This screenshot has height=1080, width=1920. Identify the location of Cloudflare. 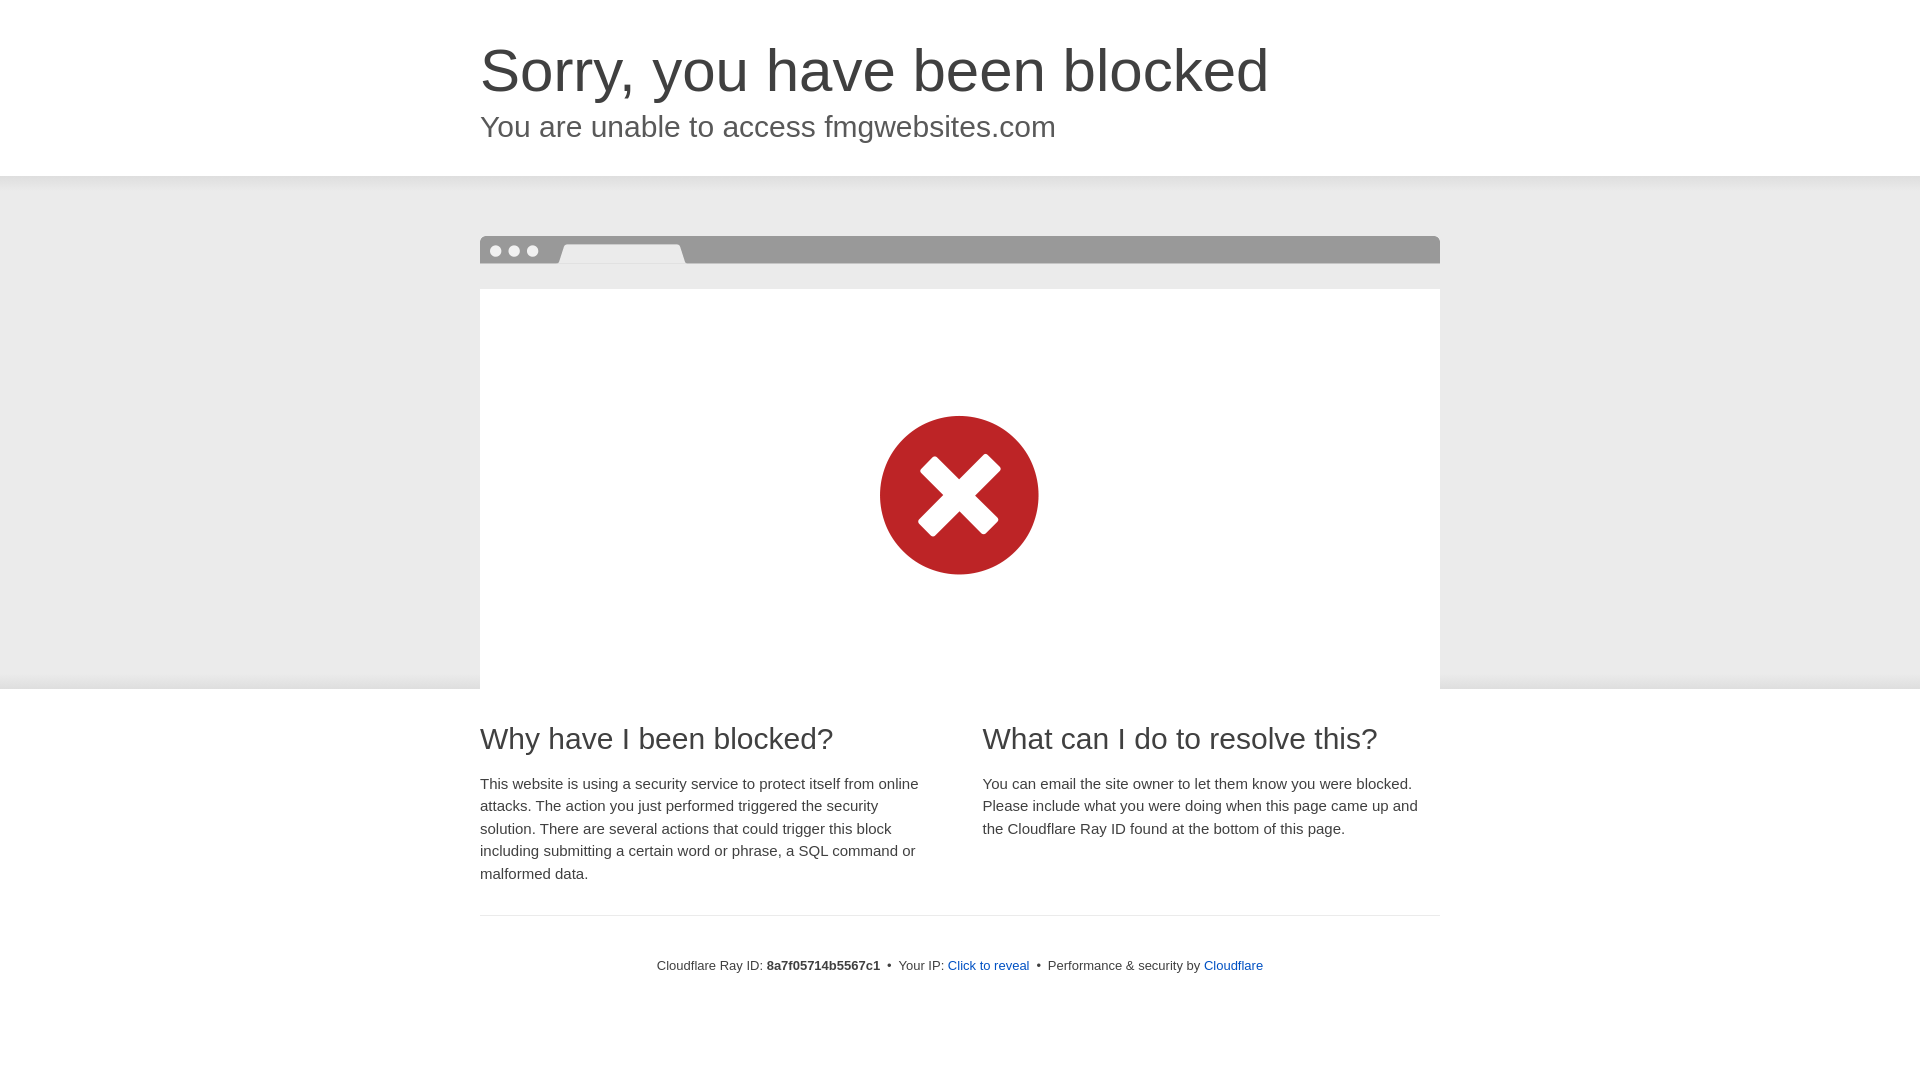
(1233, 965).